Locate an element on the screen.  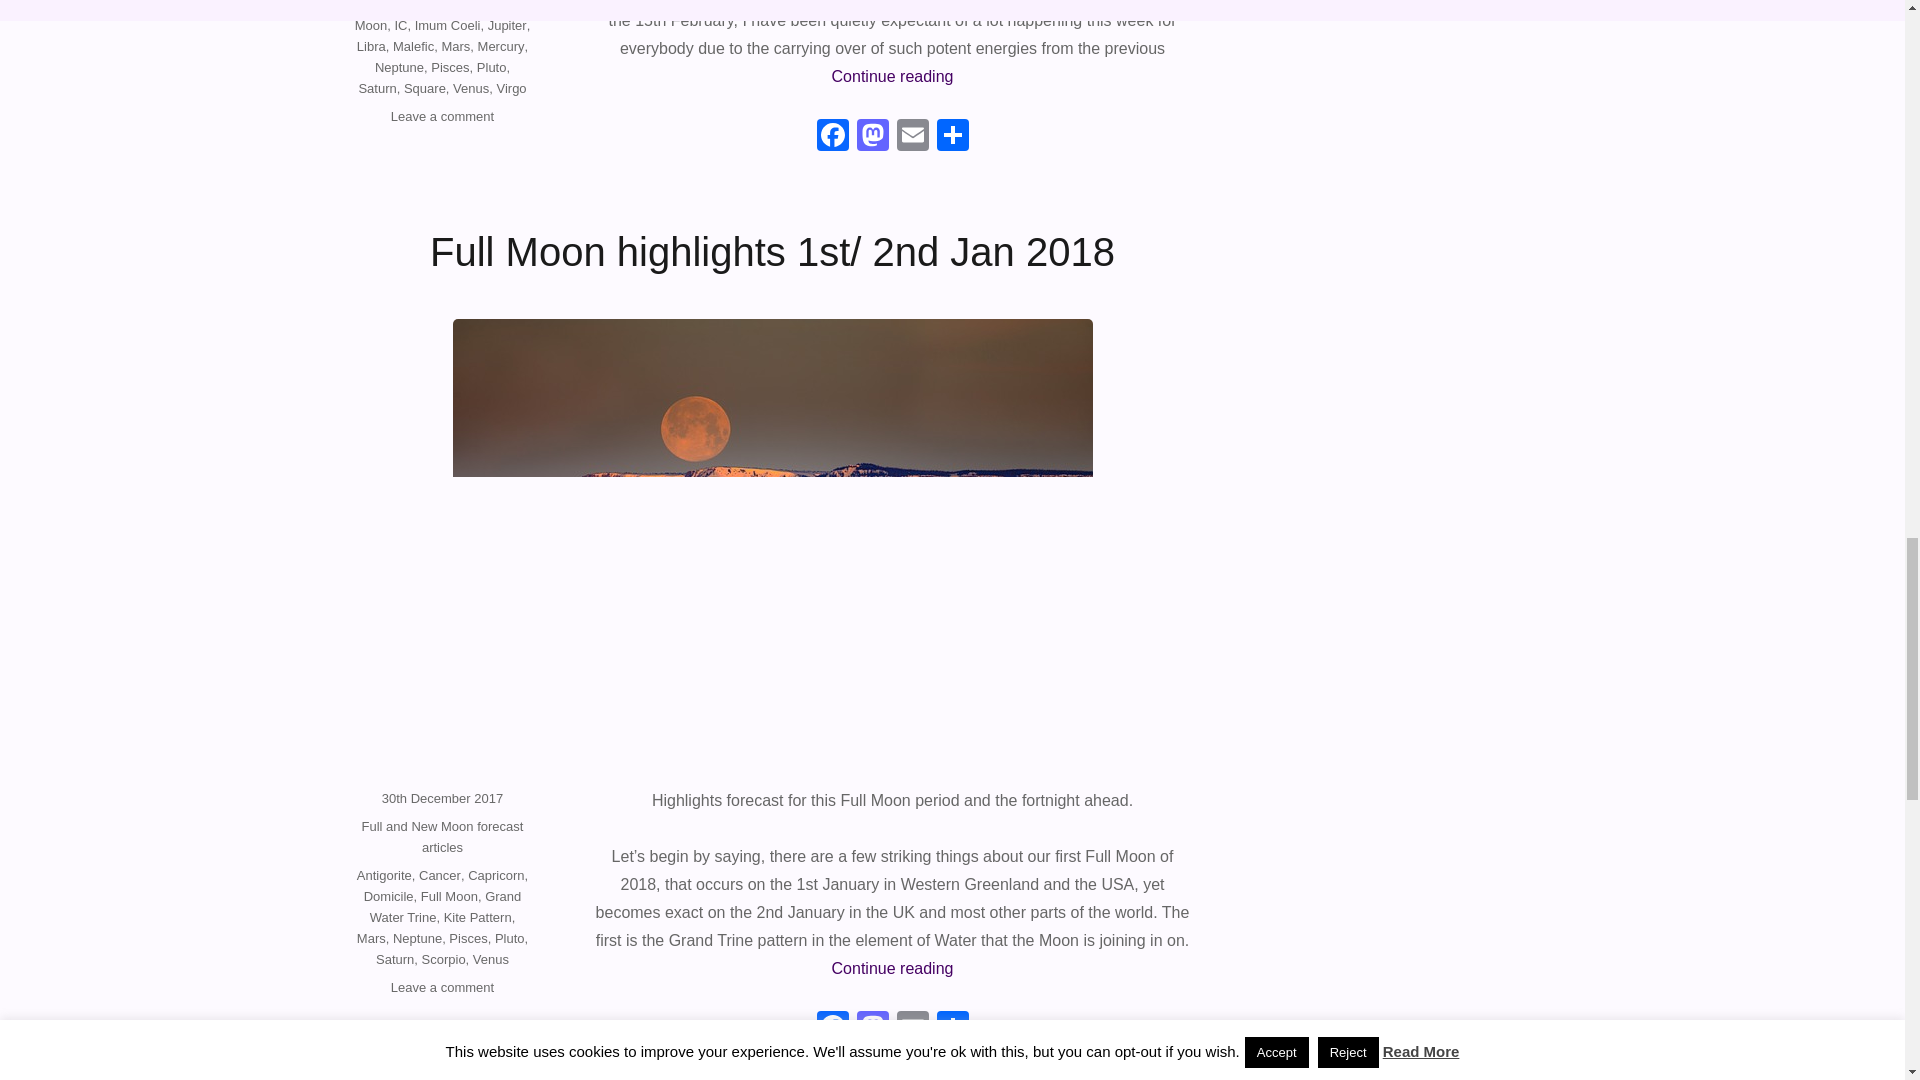
Conjunction is located at coordinates (460, 6).